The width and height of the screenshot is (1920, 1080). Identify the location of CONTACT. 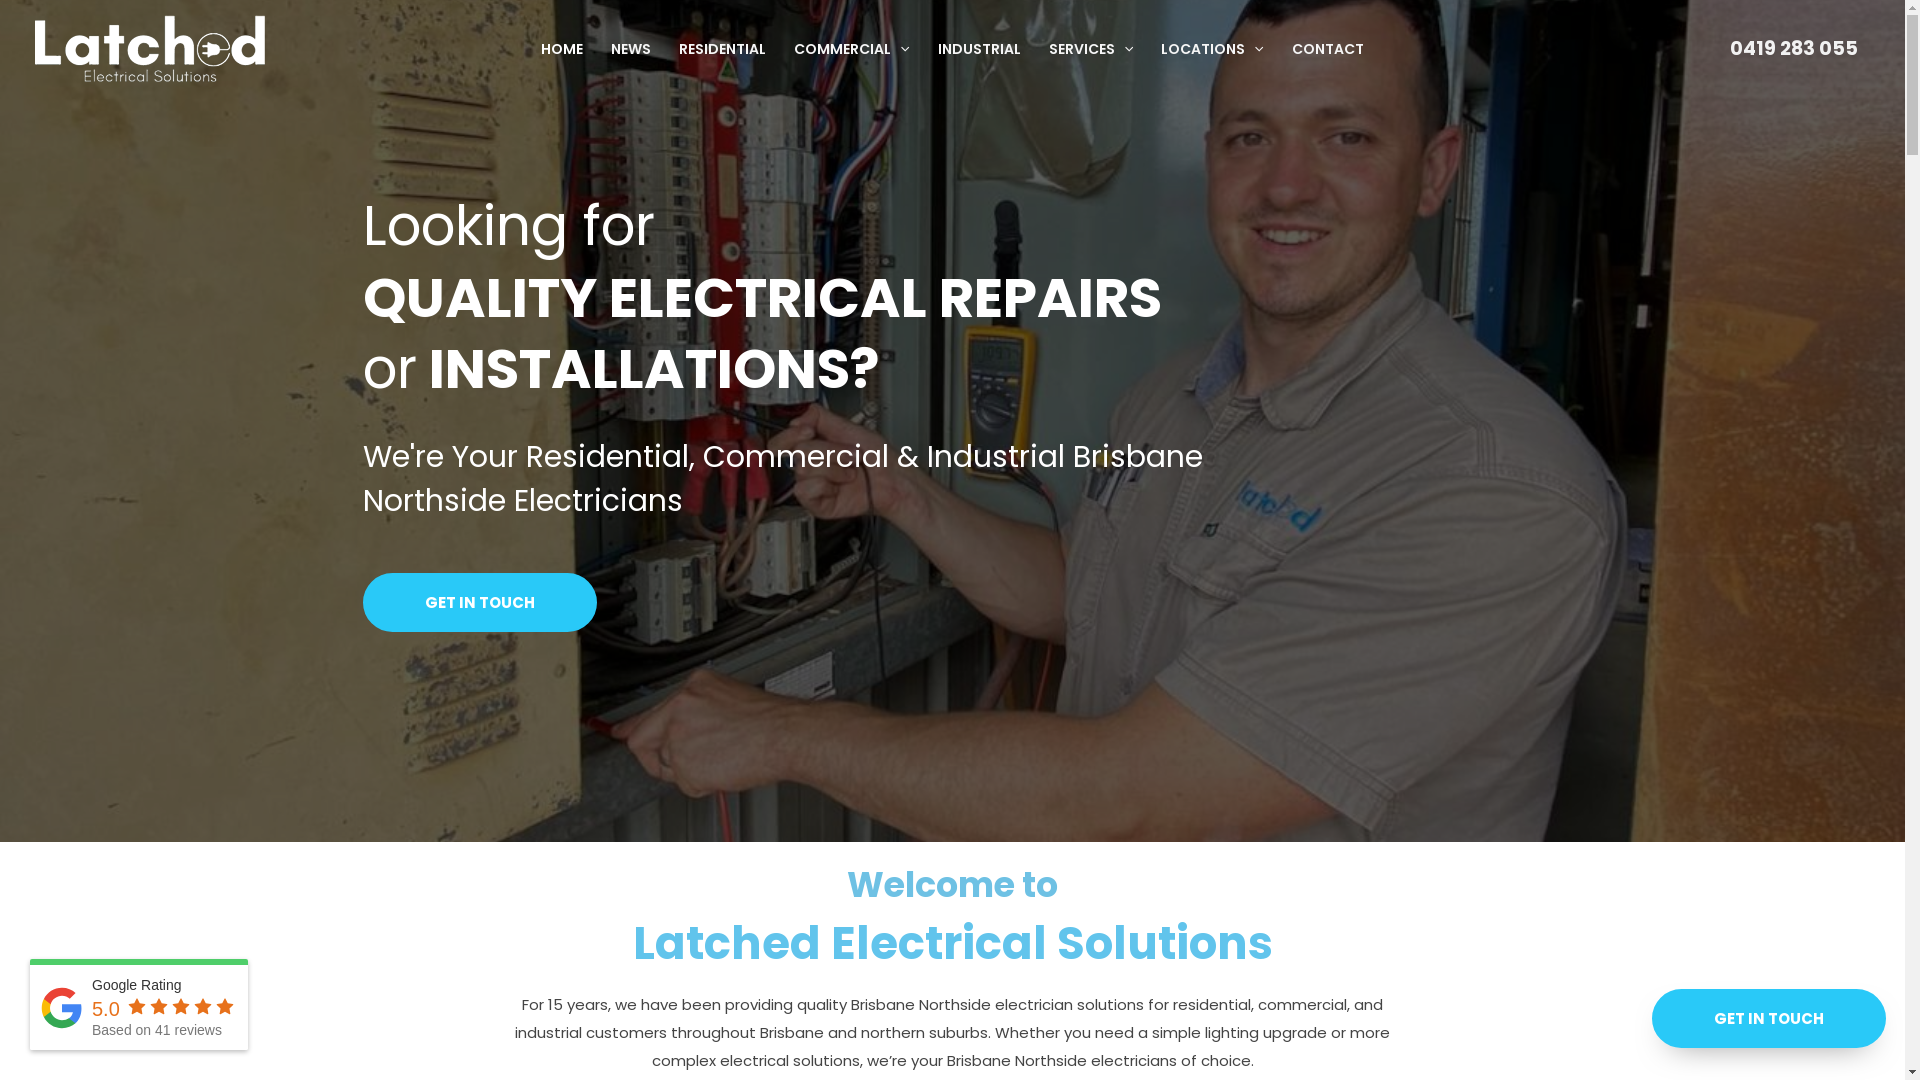
(1328, 48).